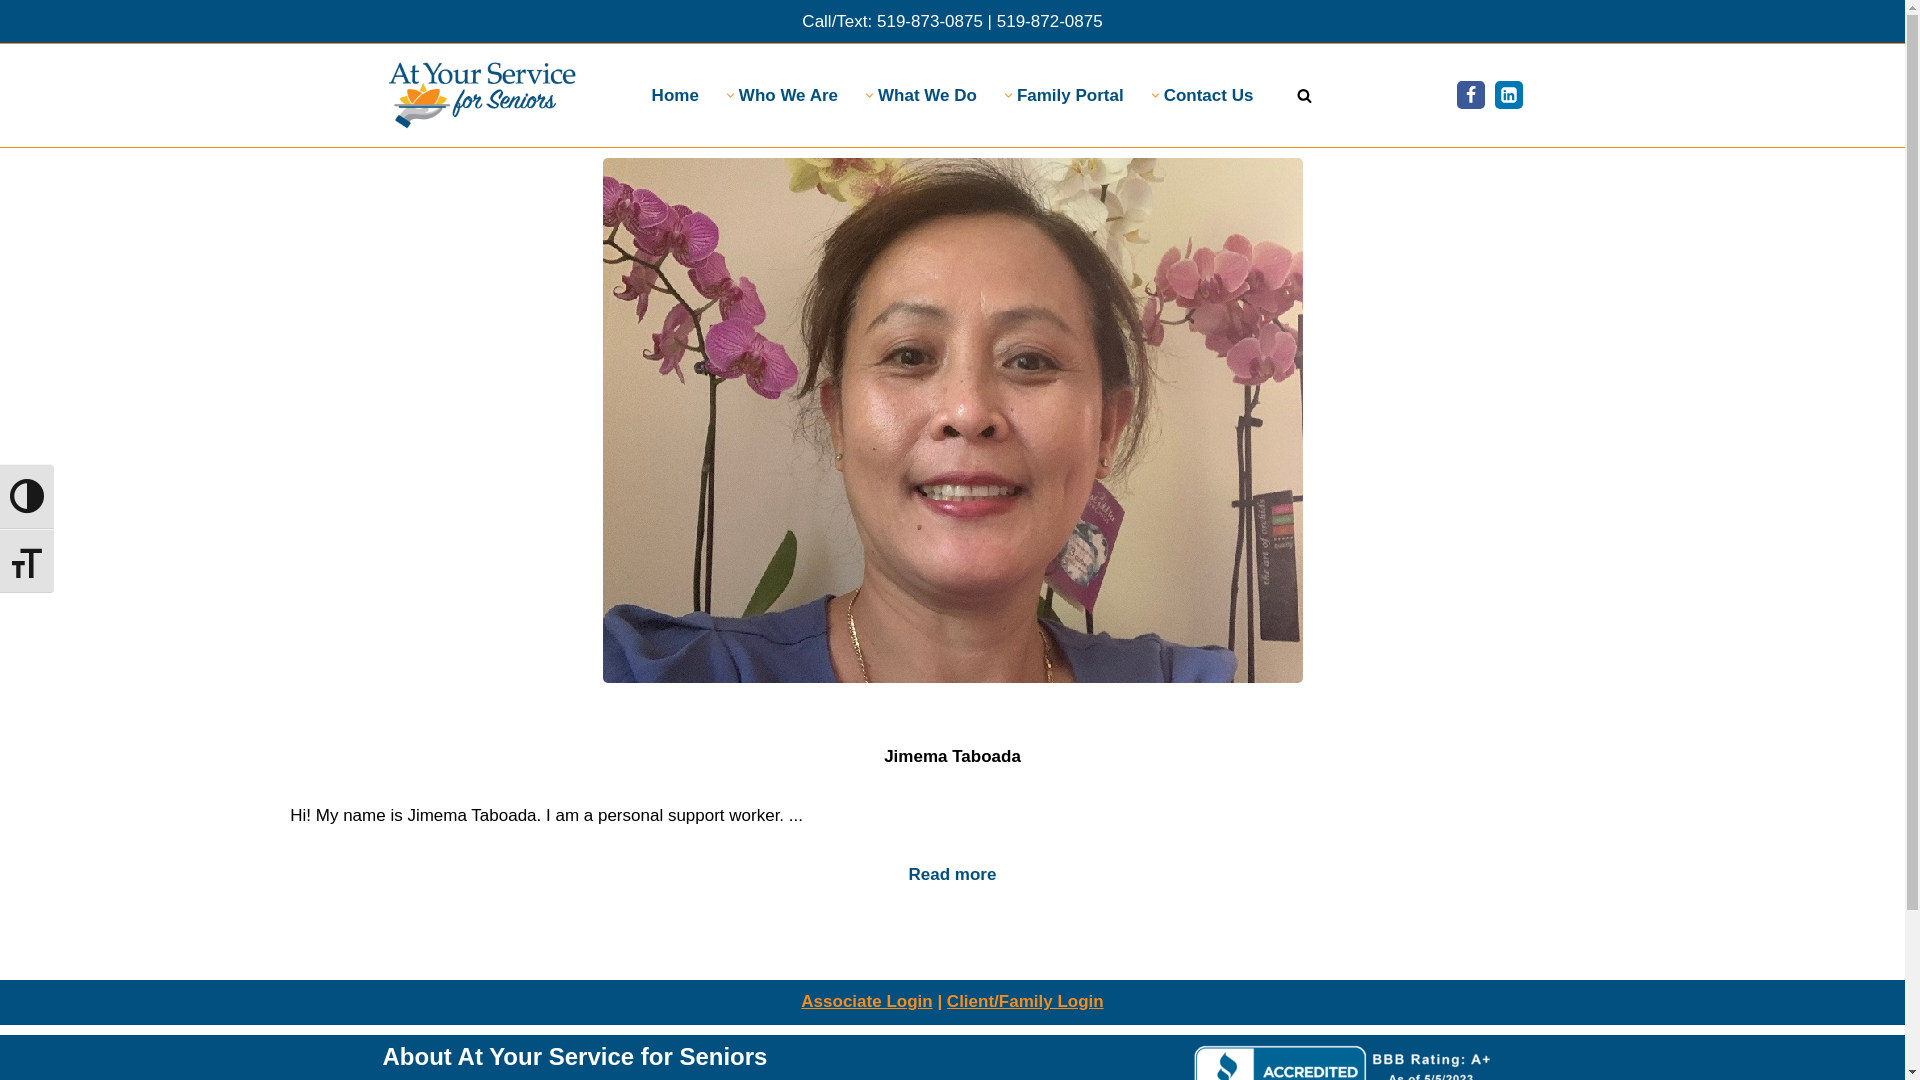 Image resolution: width=1920 pixels, height=1080 pixels. What do you see at coordinates (952, 876) in the screenshot?
I see `Read more` at bounding box center [952, 876].